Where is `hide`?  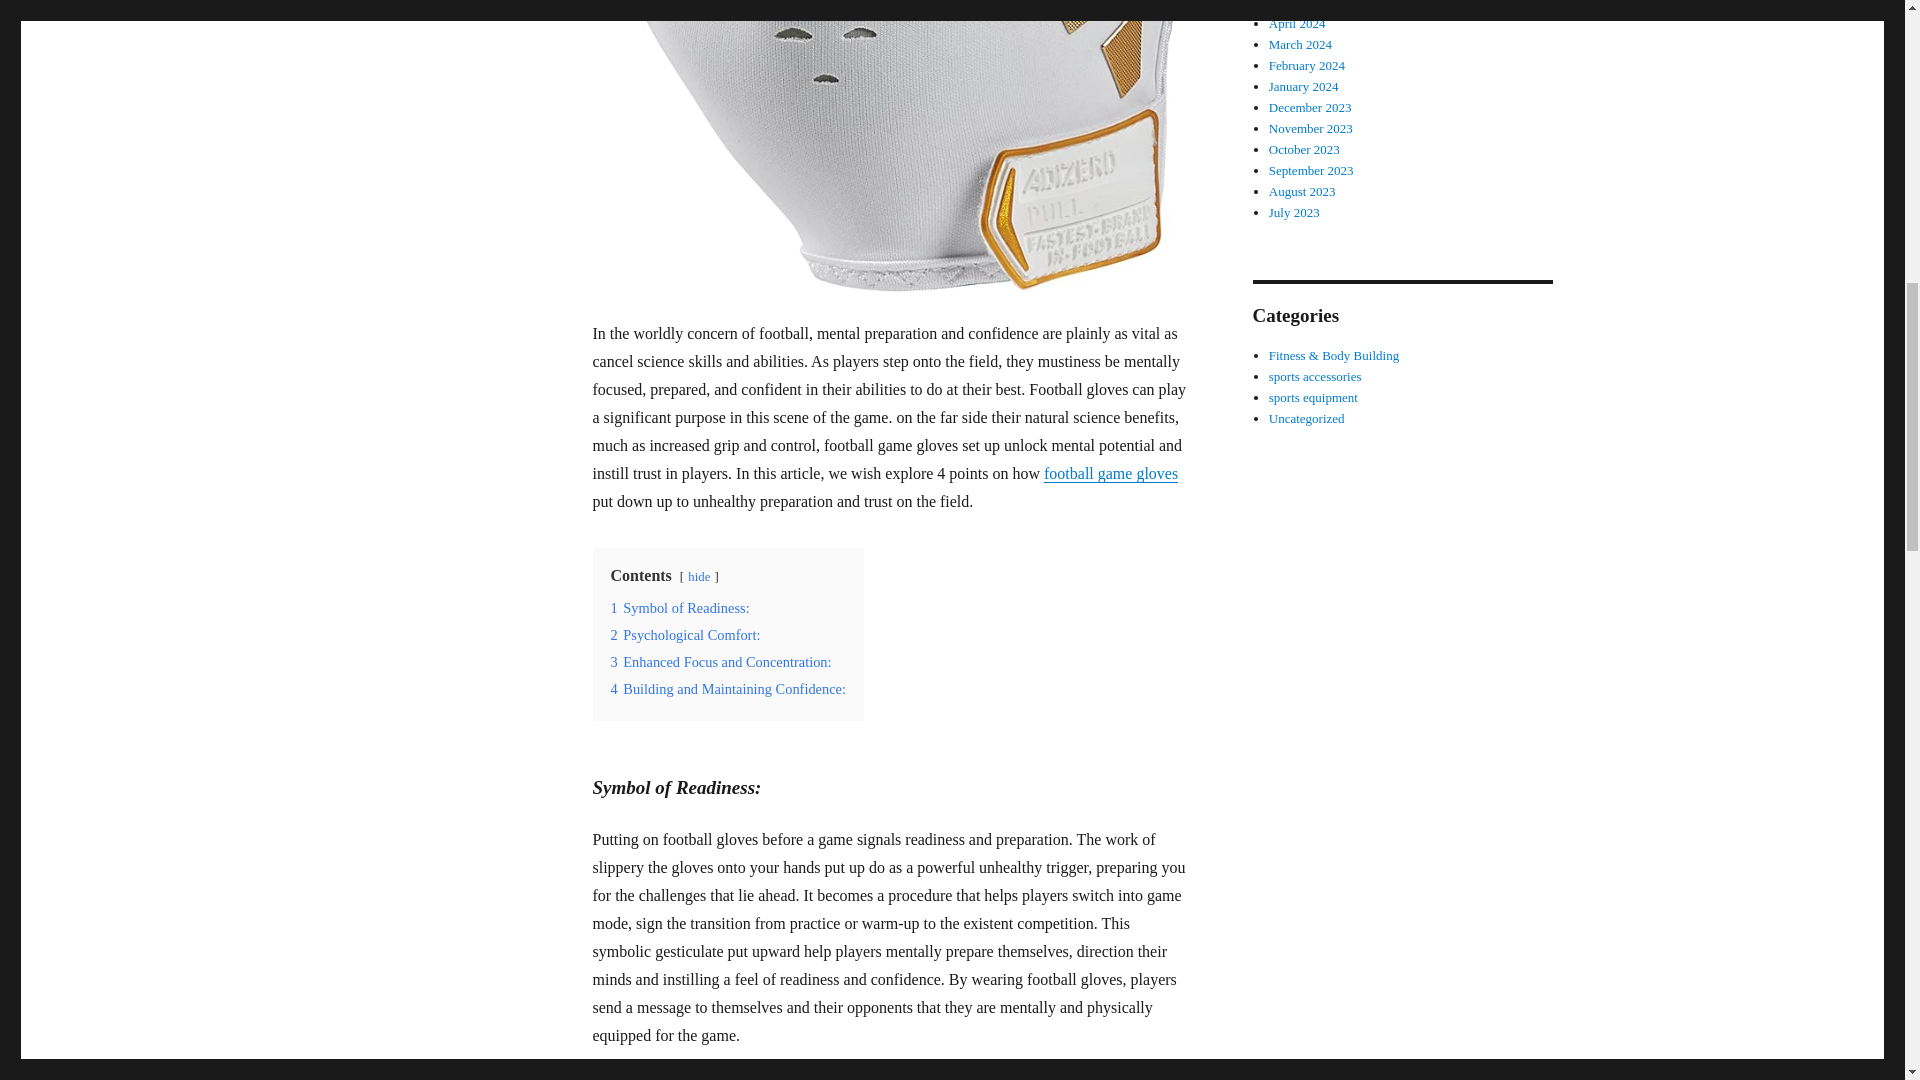
hide is located at coordinates (698, 577).